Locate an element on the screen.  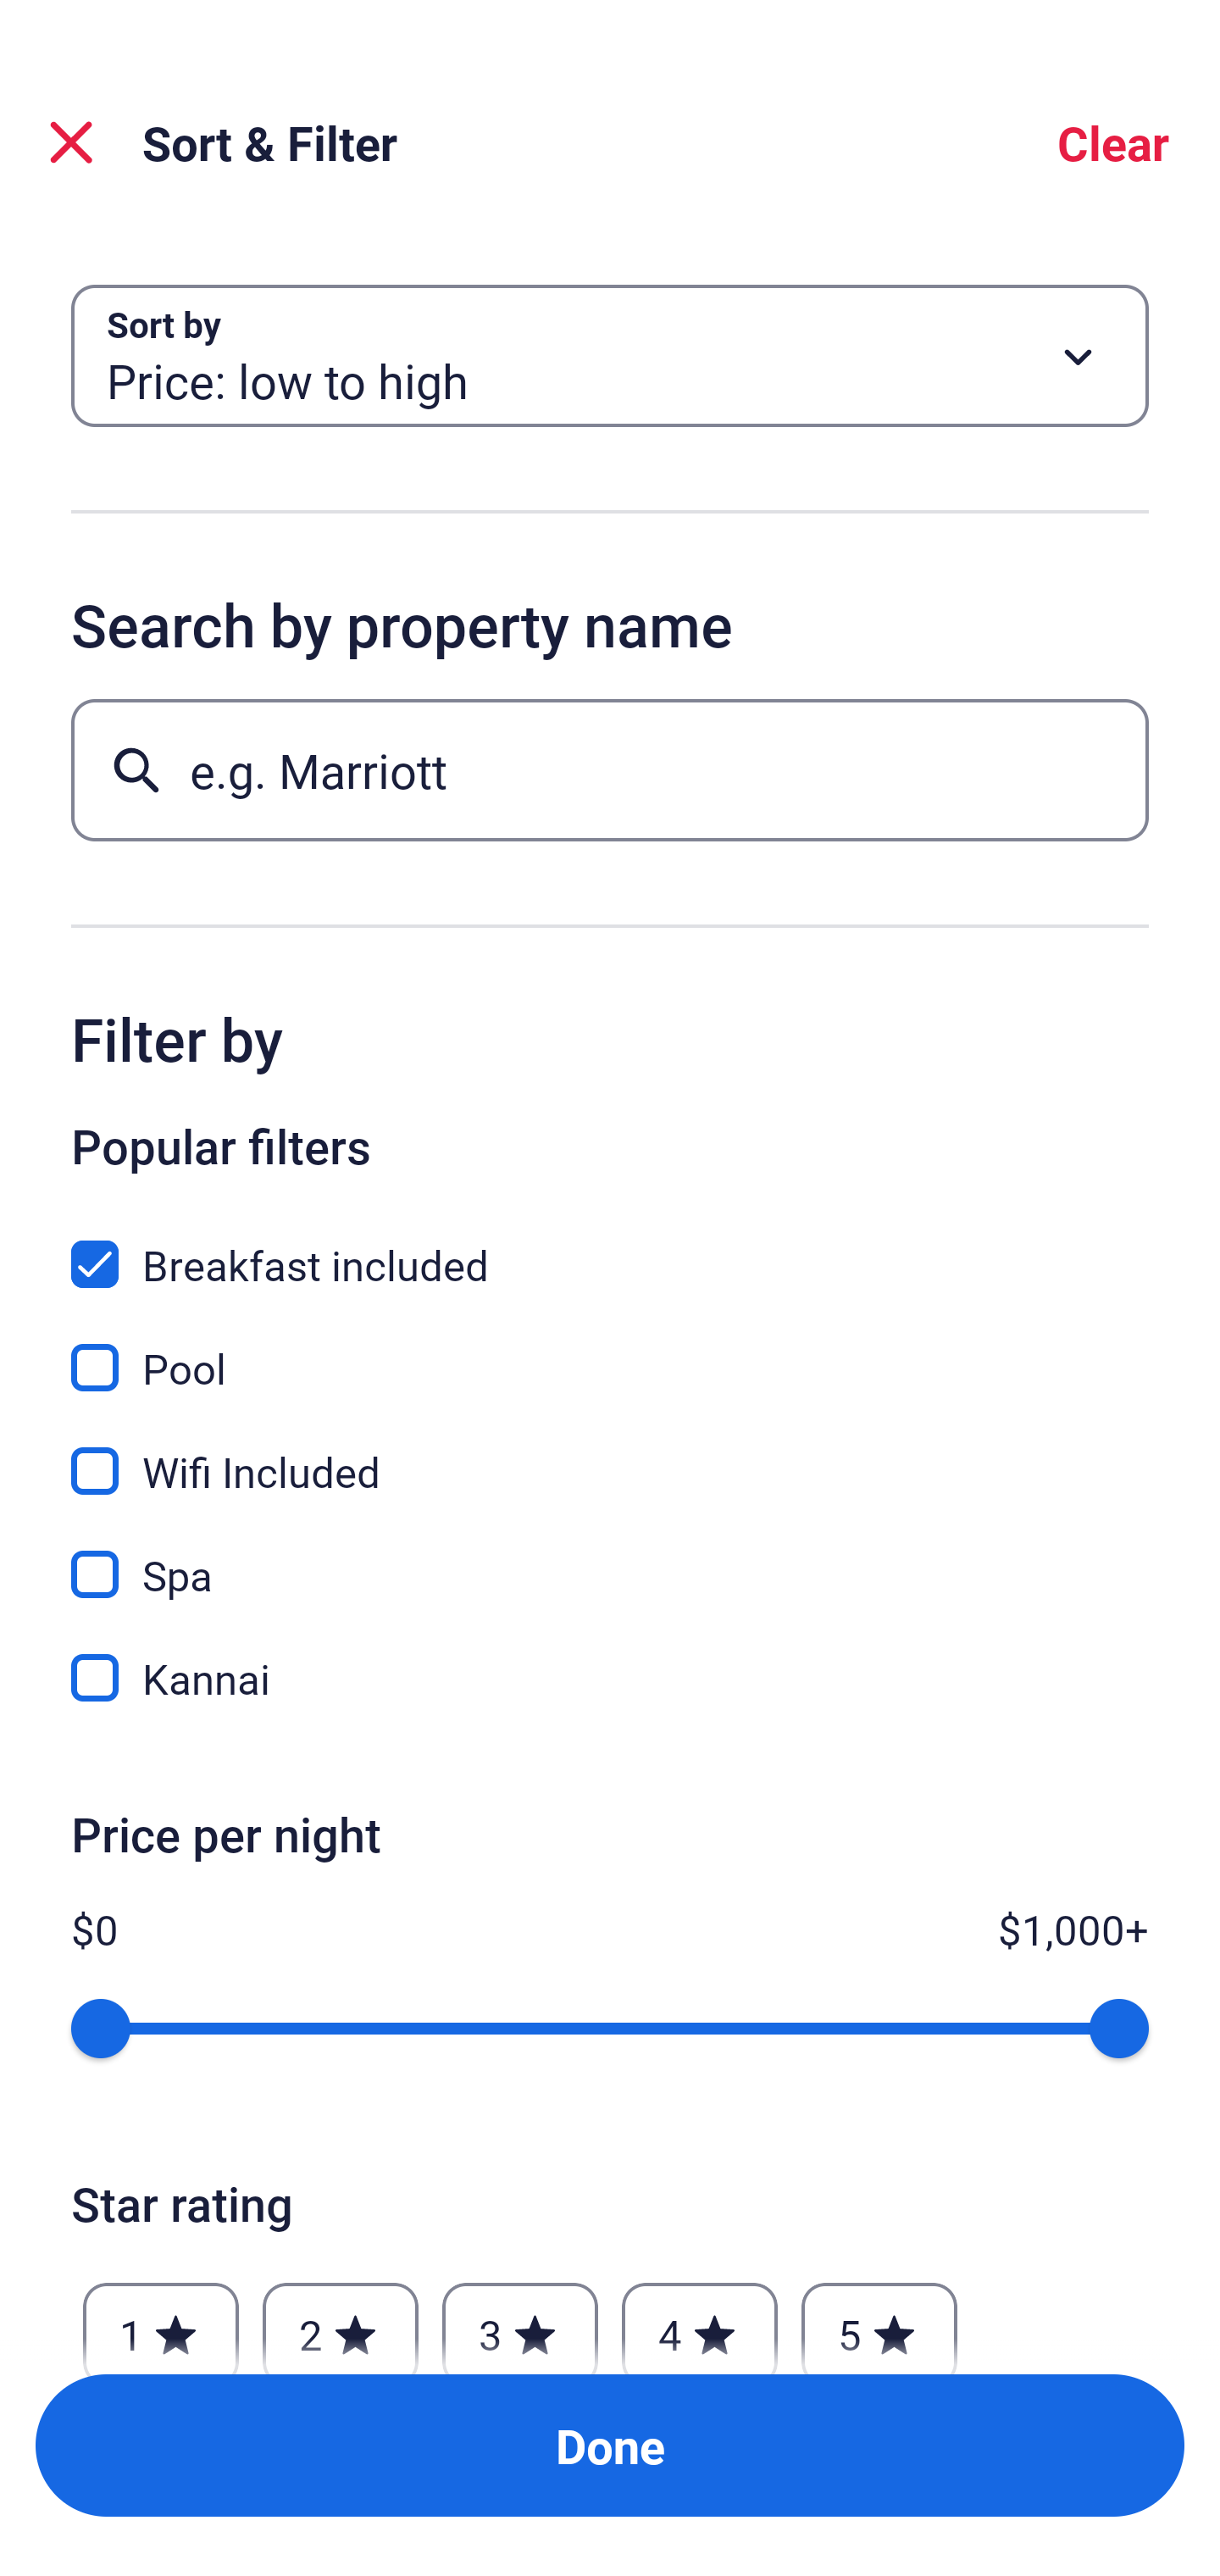
1 is located at coordinates (161, 2319).